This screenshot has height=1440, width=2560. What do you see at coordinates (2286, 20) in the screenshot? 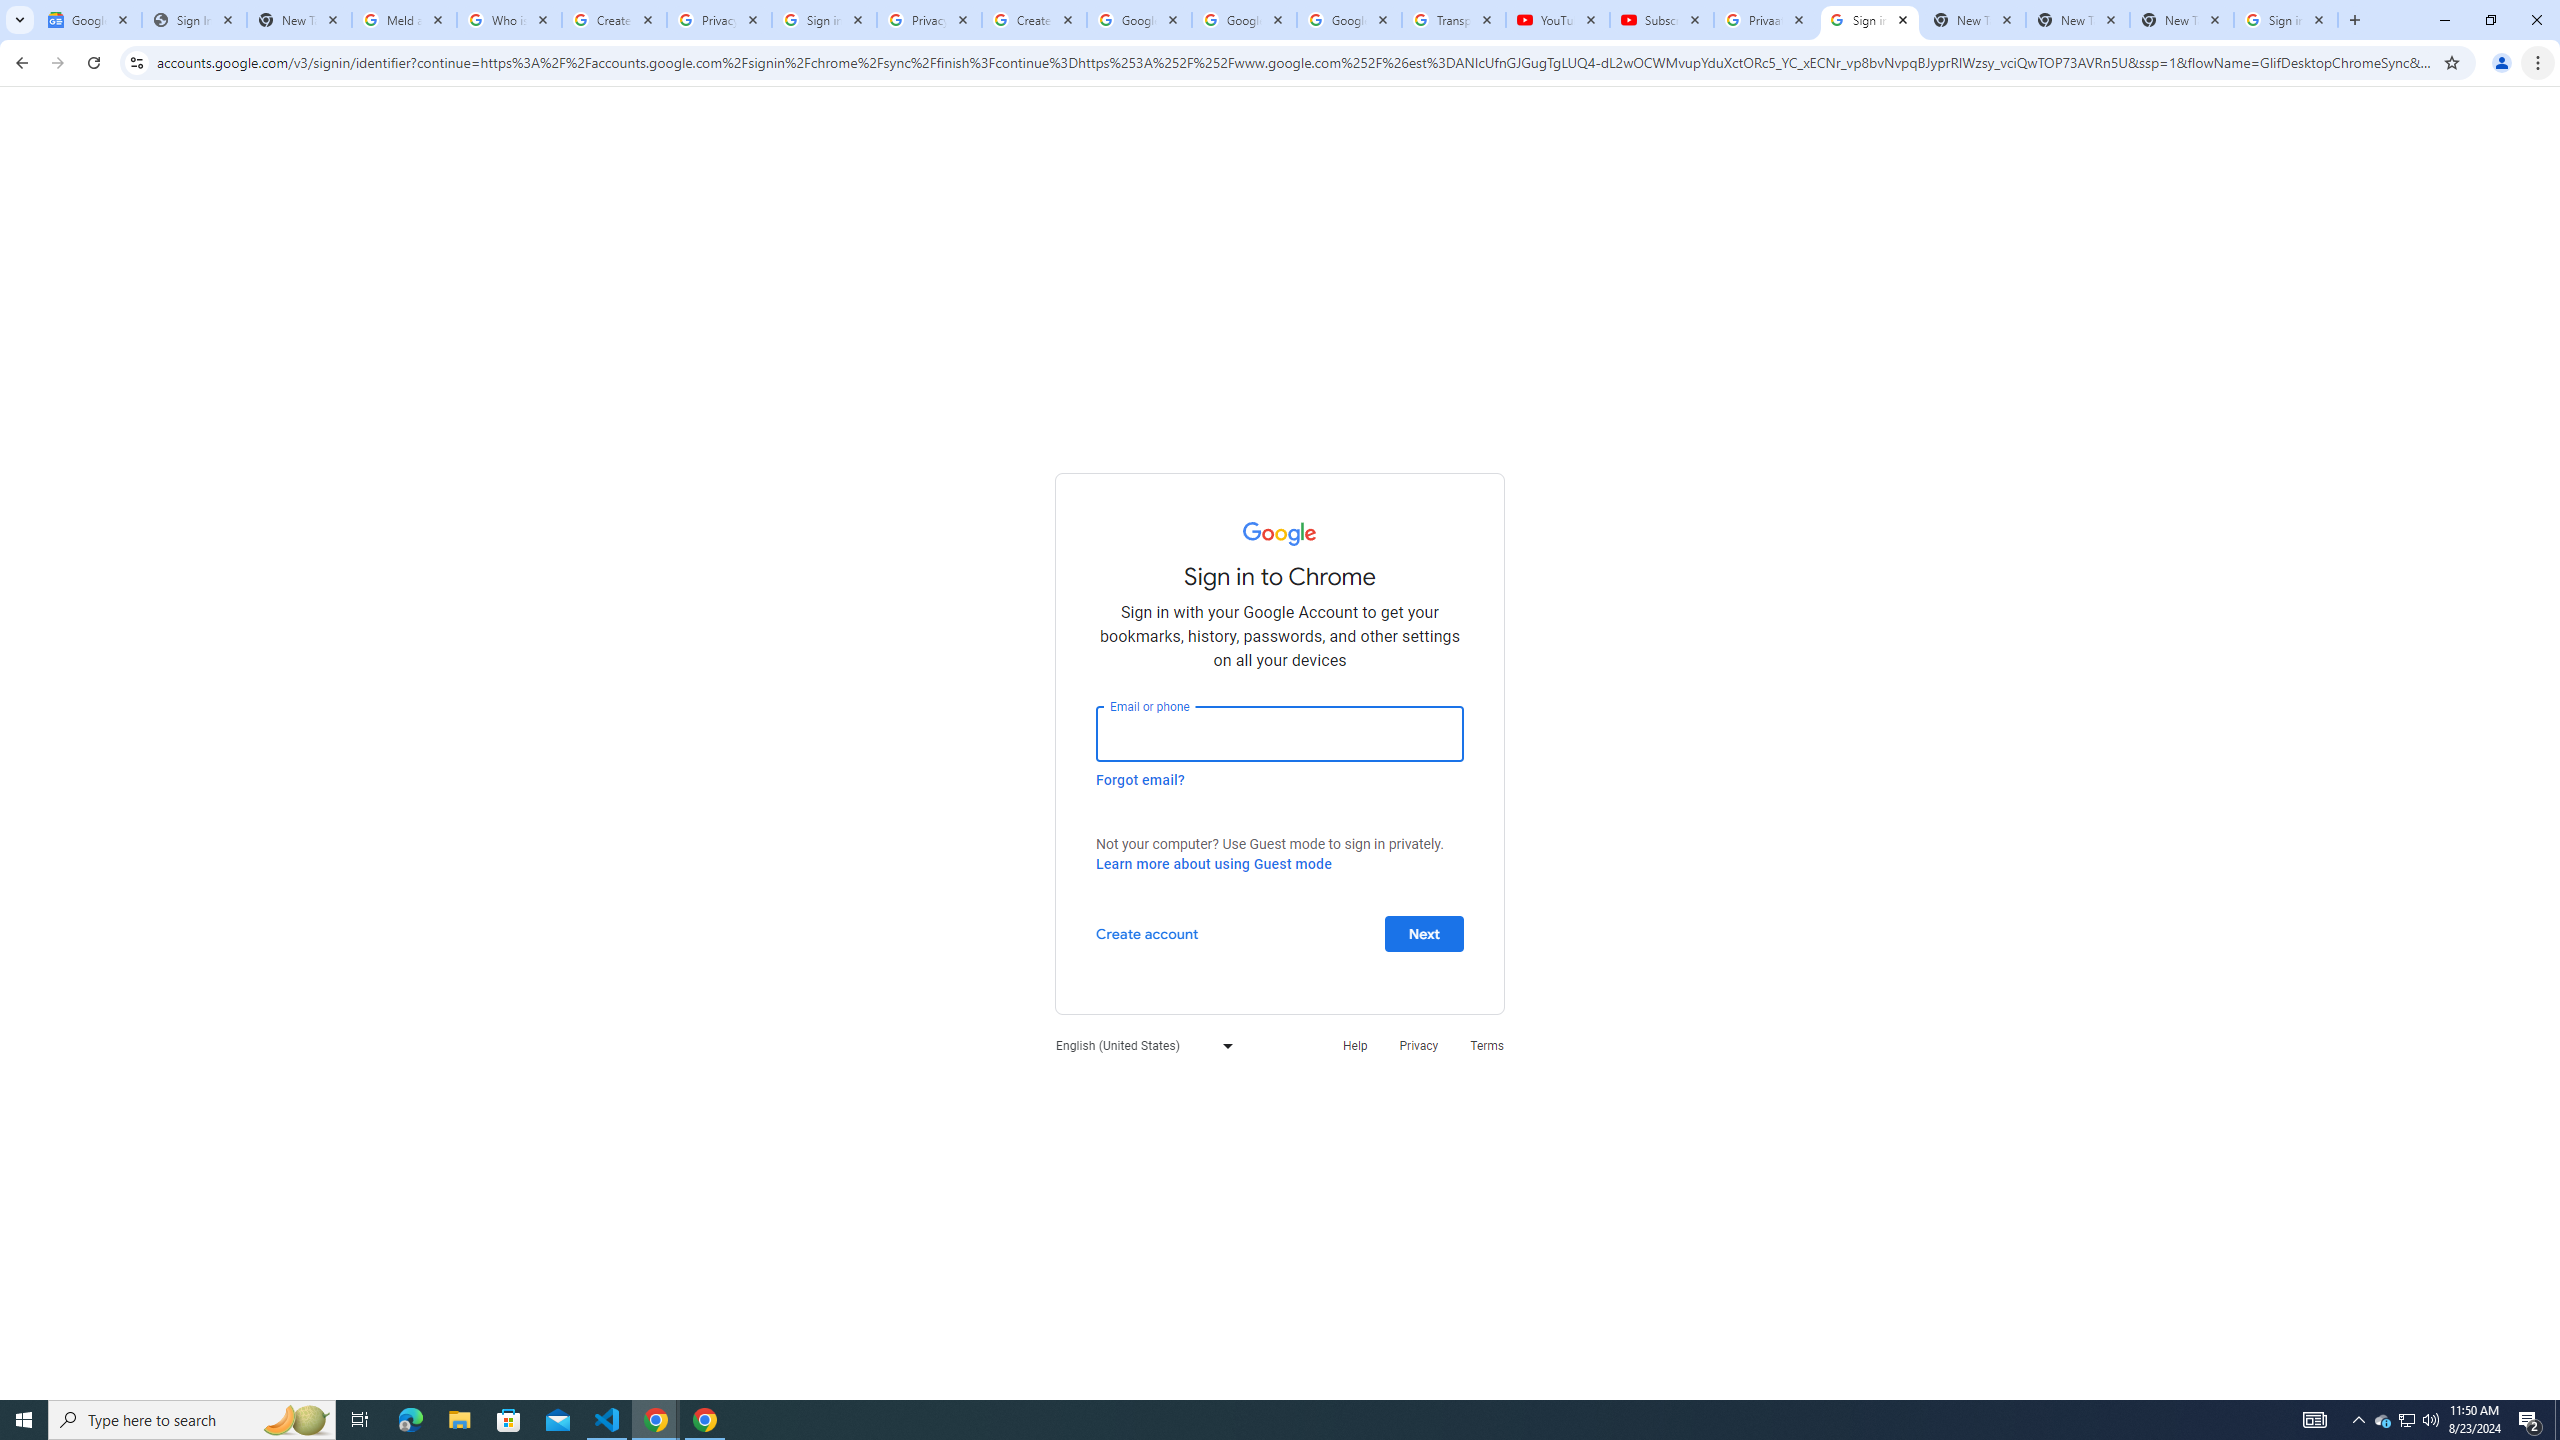
I see `Sign in - Google Accounts` at bounding box center [2286, 20].